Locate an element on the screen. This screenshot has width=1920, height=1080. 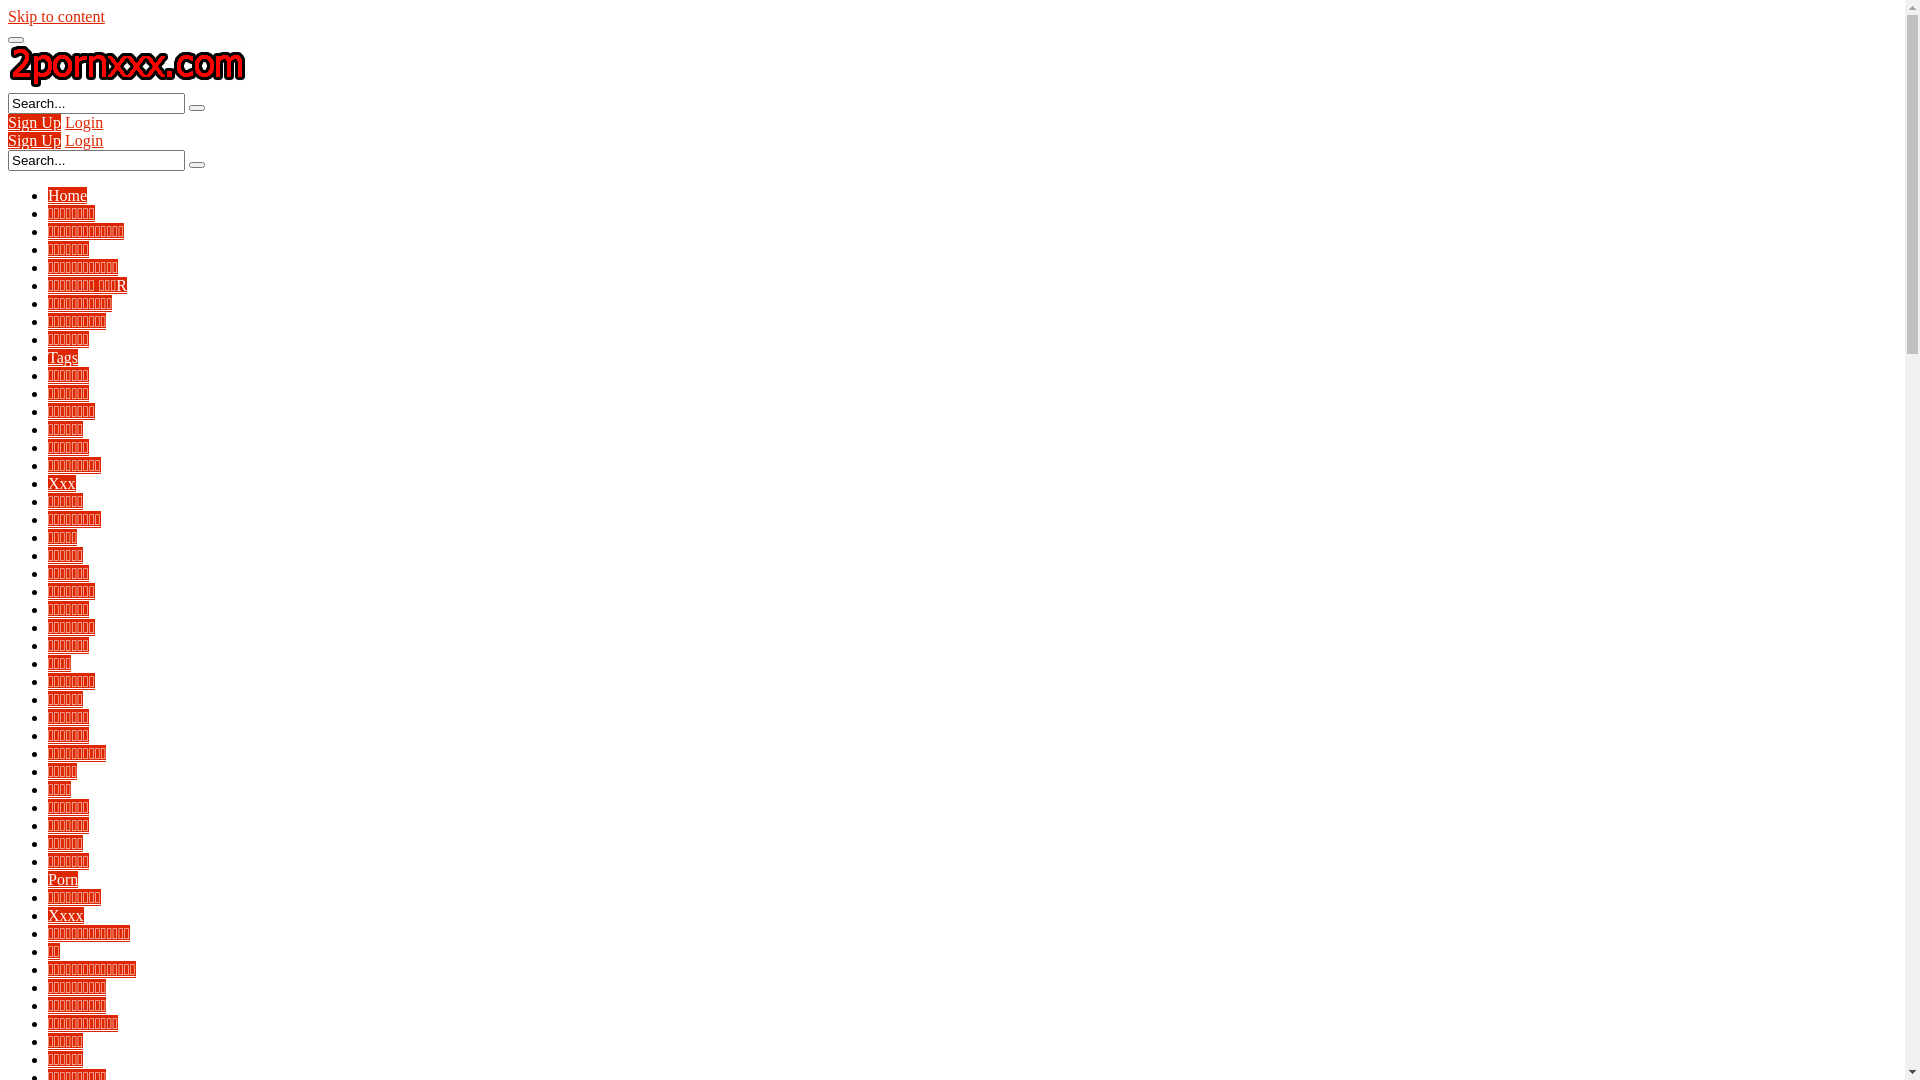
Skip to content is located at coordinates (56, 16).